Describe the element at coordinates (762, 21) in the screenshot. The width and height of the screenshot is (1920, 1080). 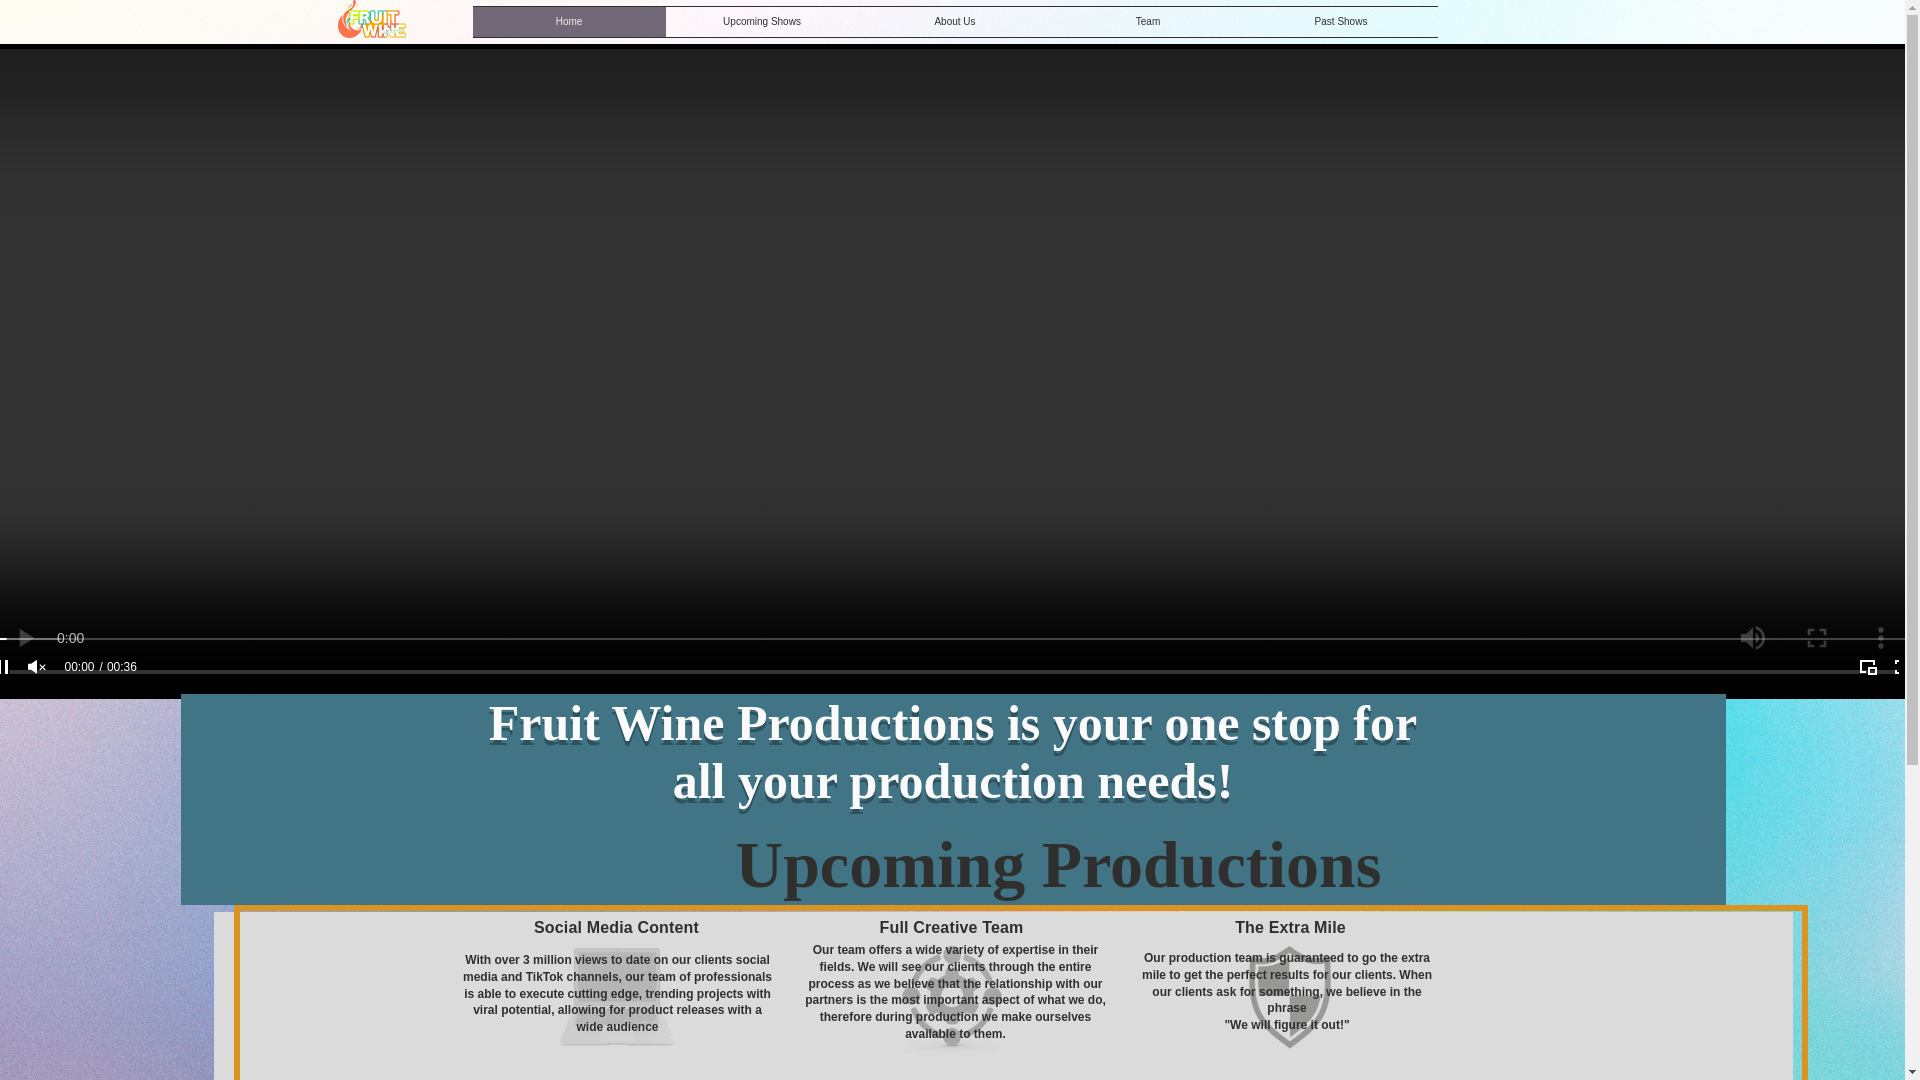
I see `Upcoming Shows` at that location.